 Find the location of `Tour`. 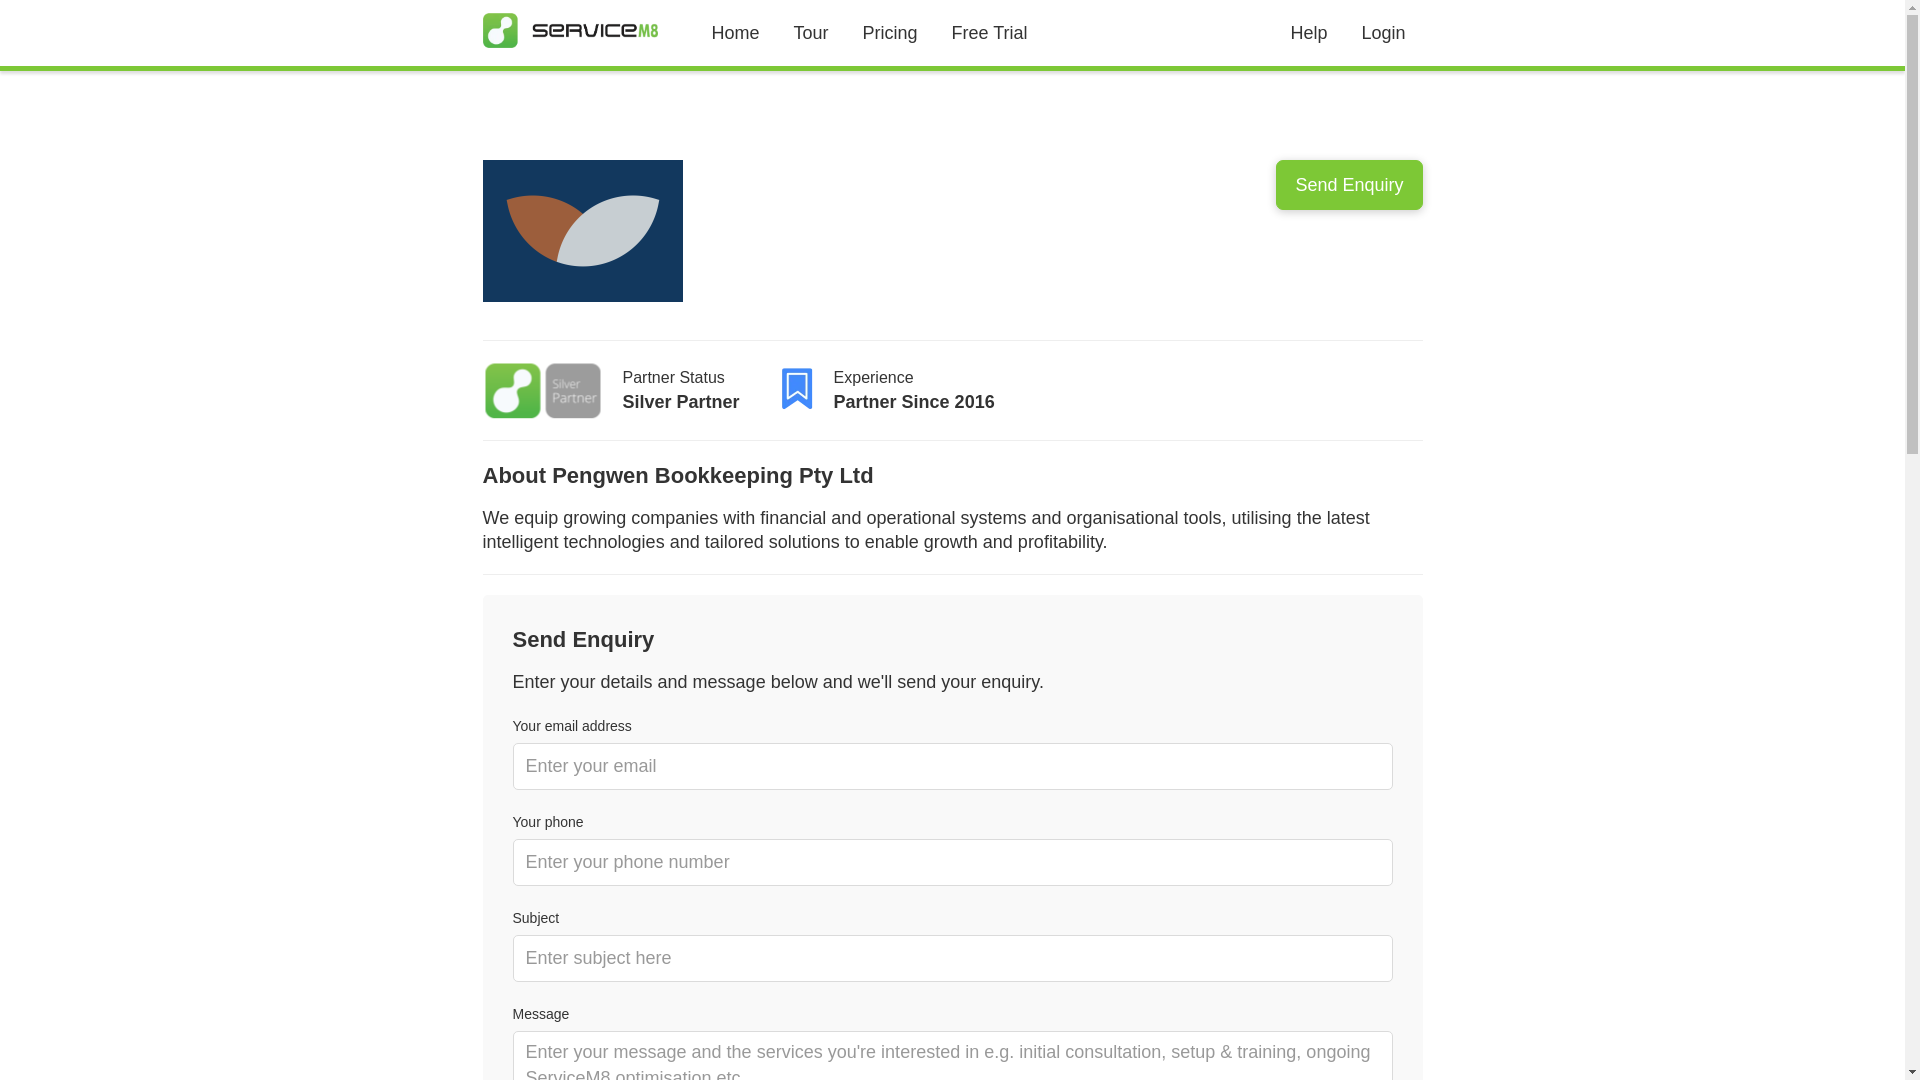

Tour is located at coordinates (812, 32).